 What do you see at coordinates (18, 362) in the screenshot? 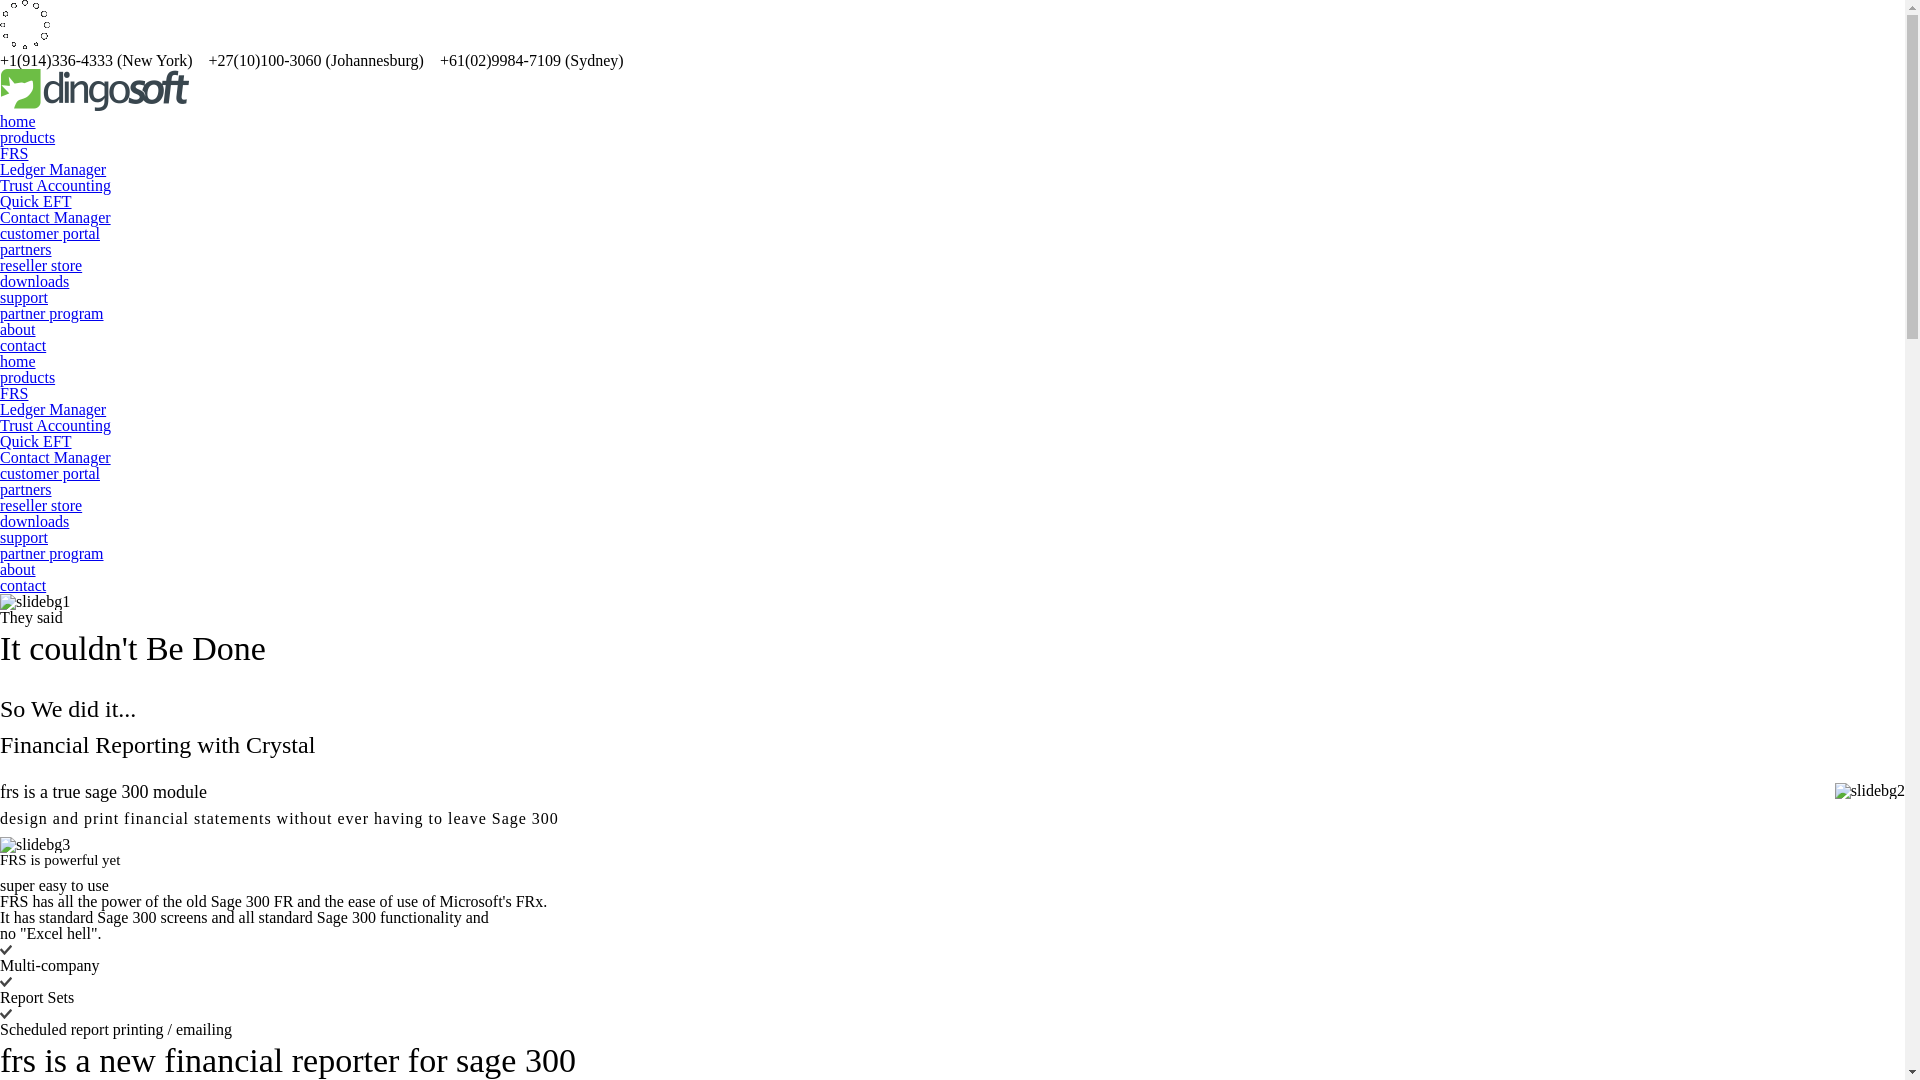
I see `home` at bounding box center [18, 362].